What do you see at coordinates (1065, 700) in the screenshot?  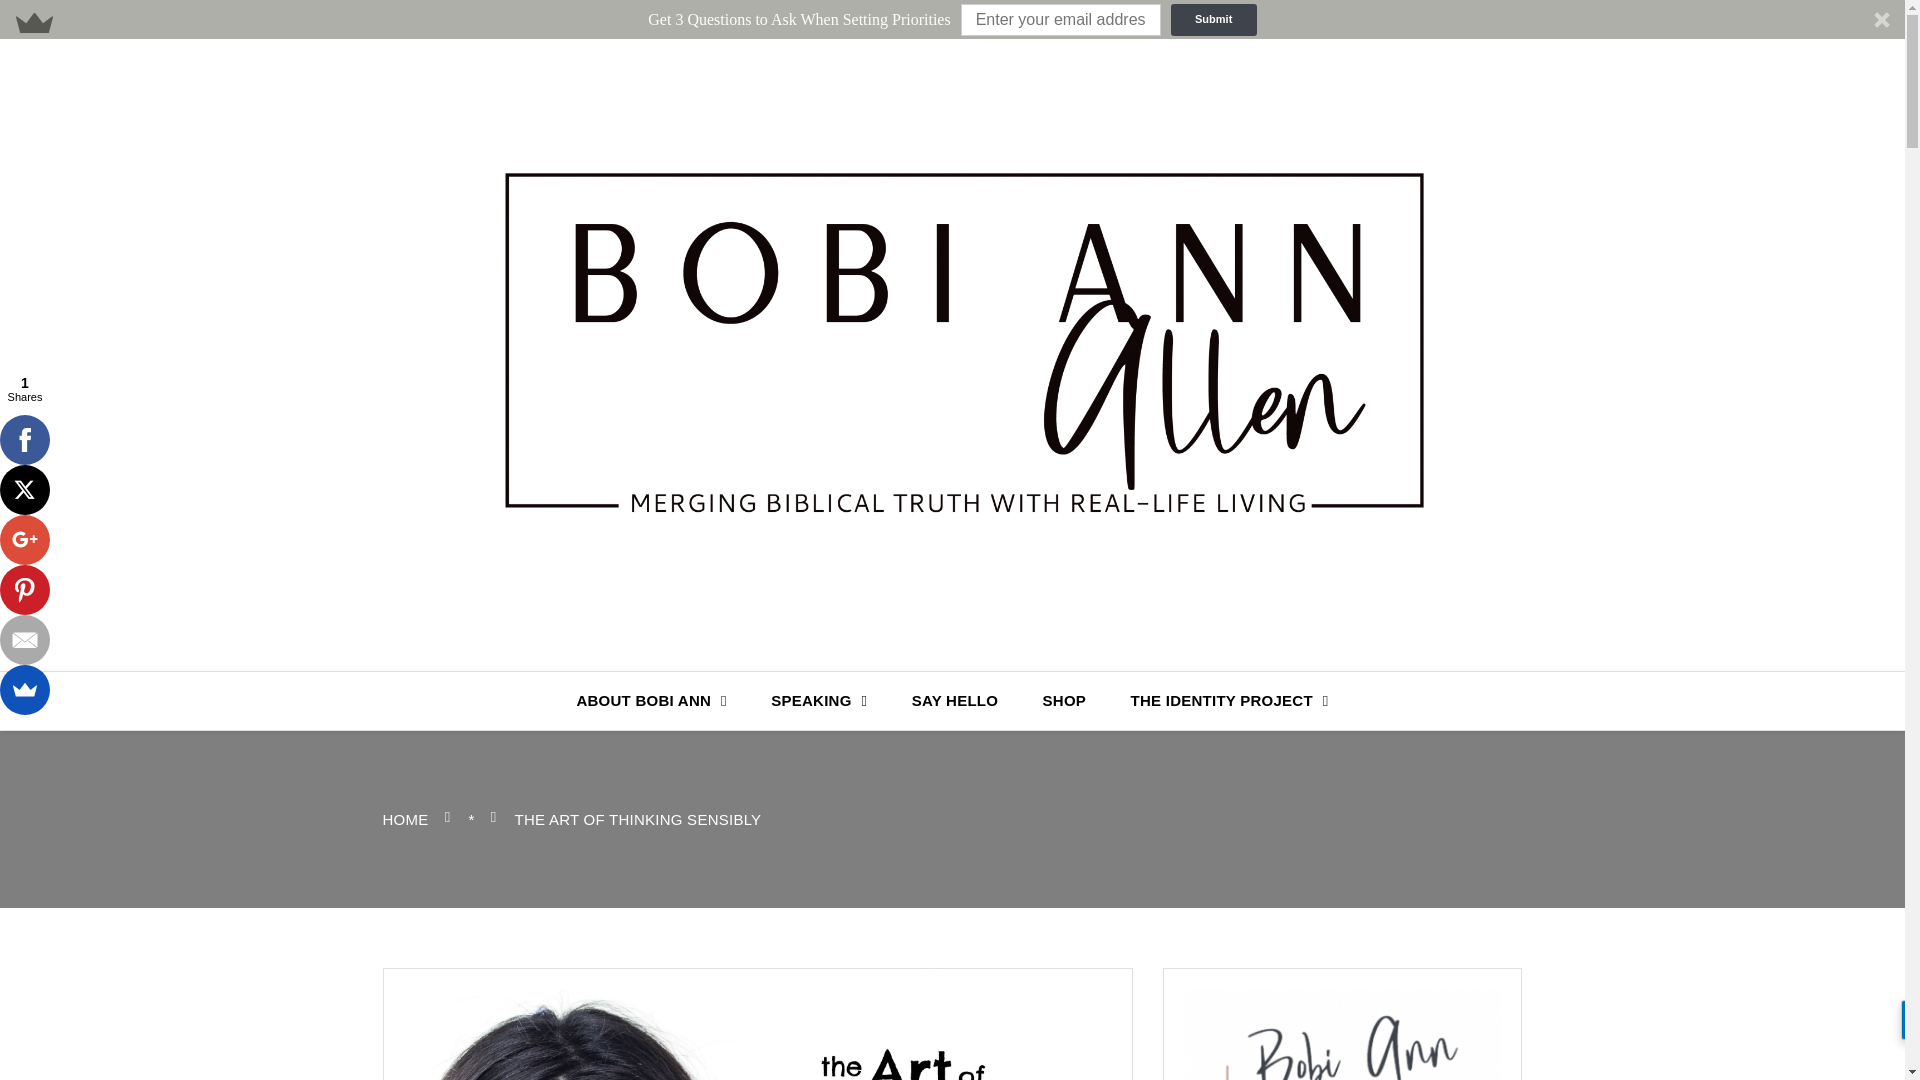 I see `SHOP` at bounding box center [1065, 700].